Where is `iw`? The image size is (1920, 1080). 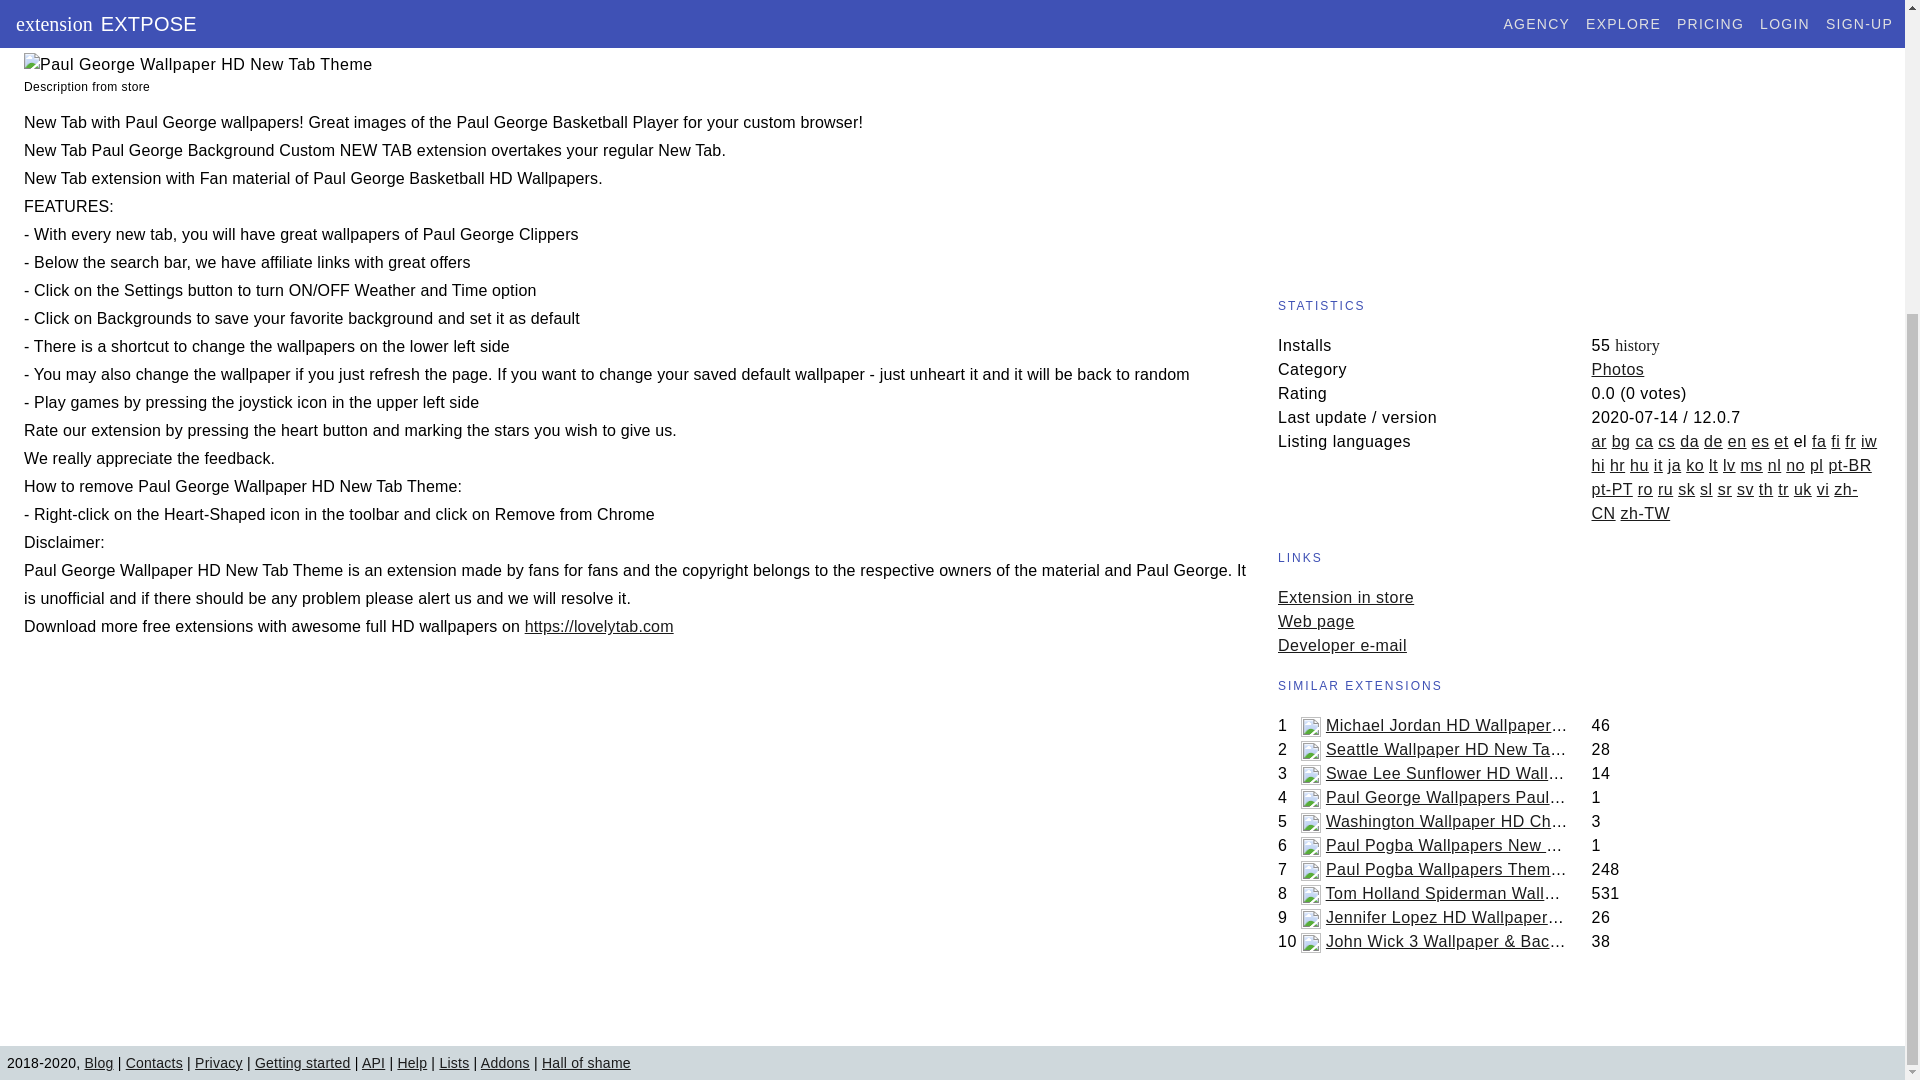 iw is located at coordinates (1868, 442).